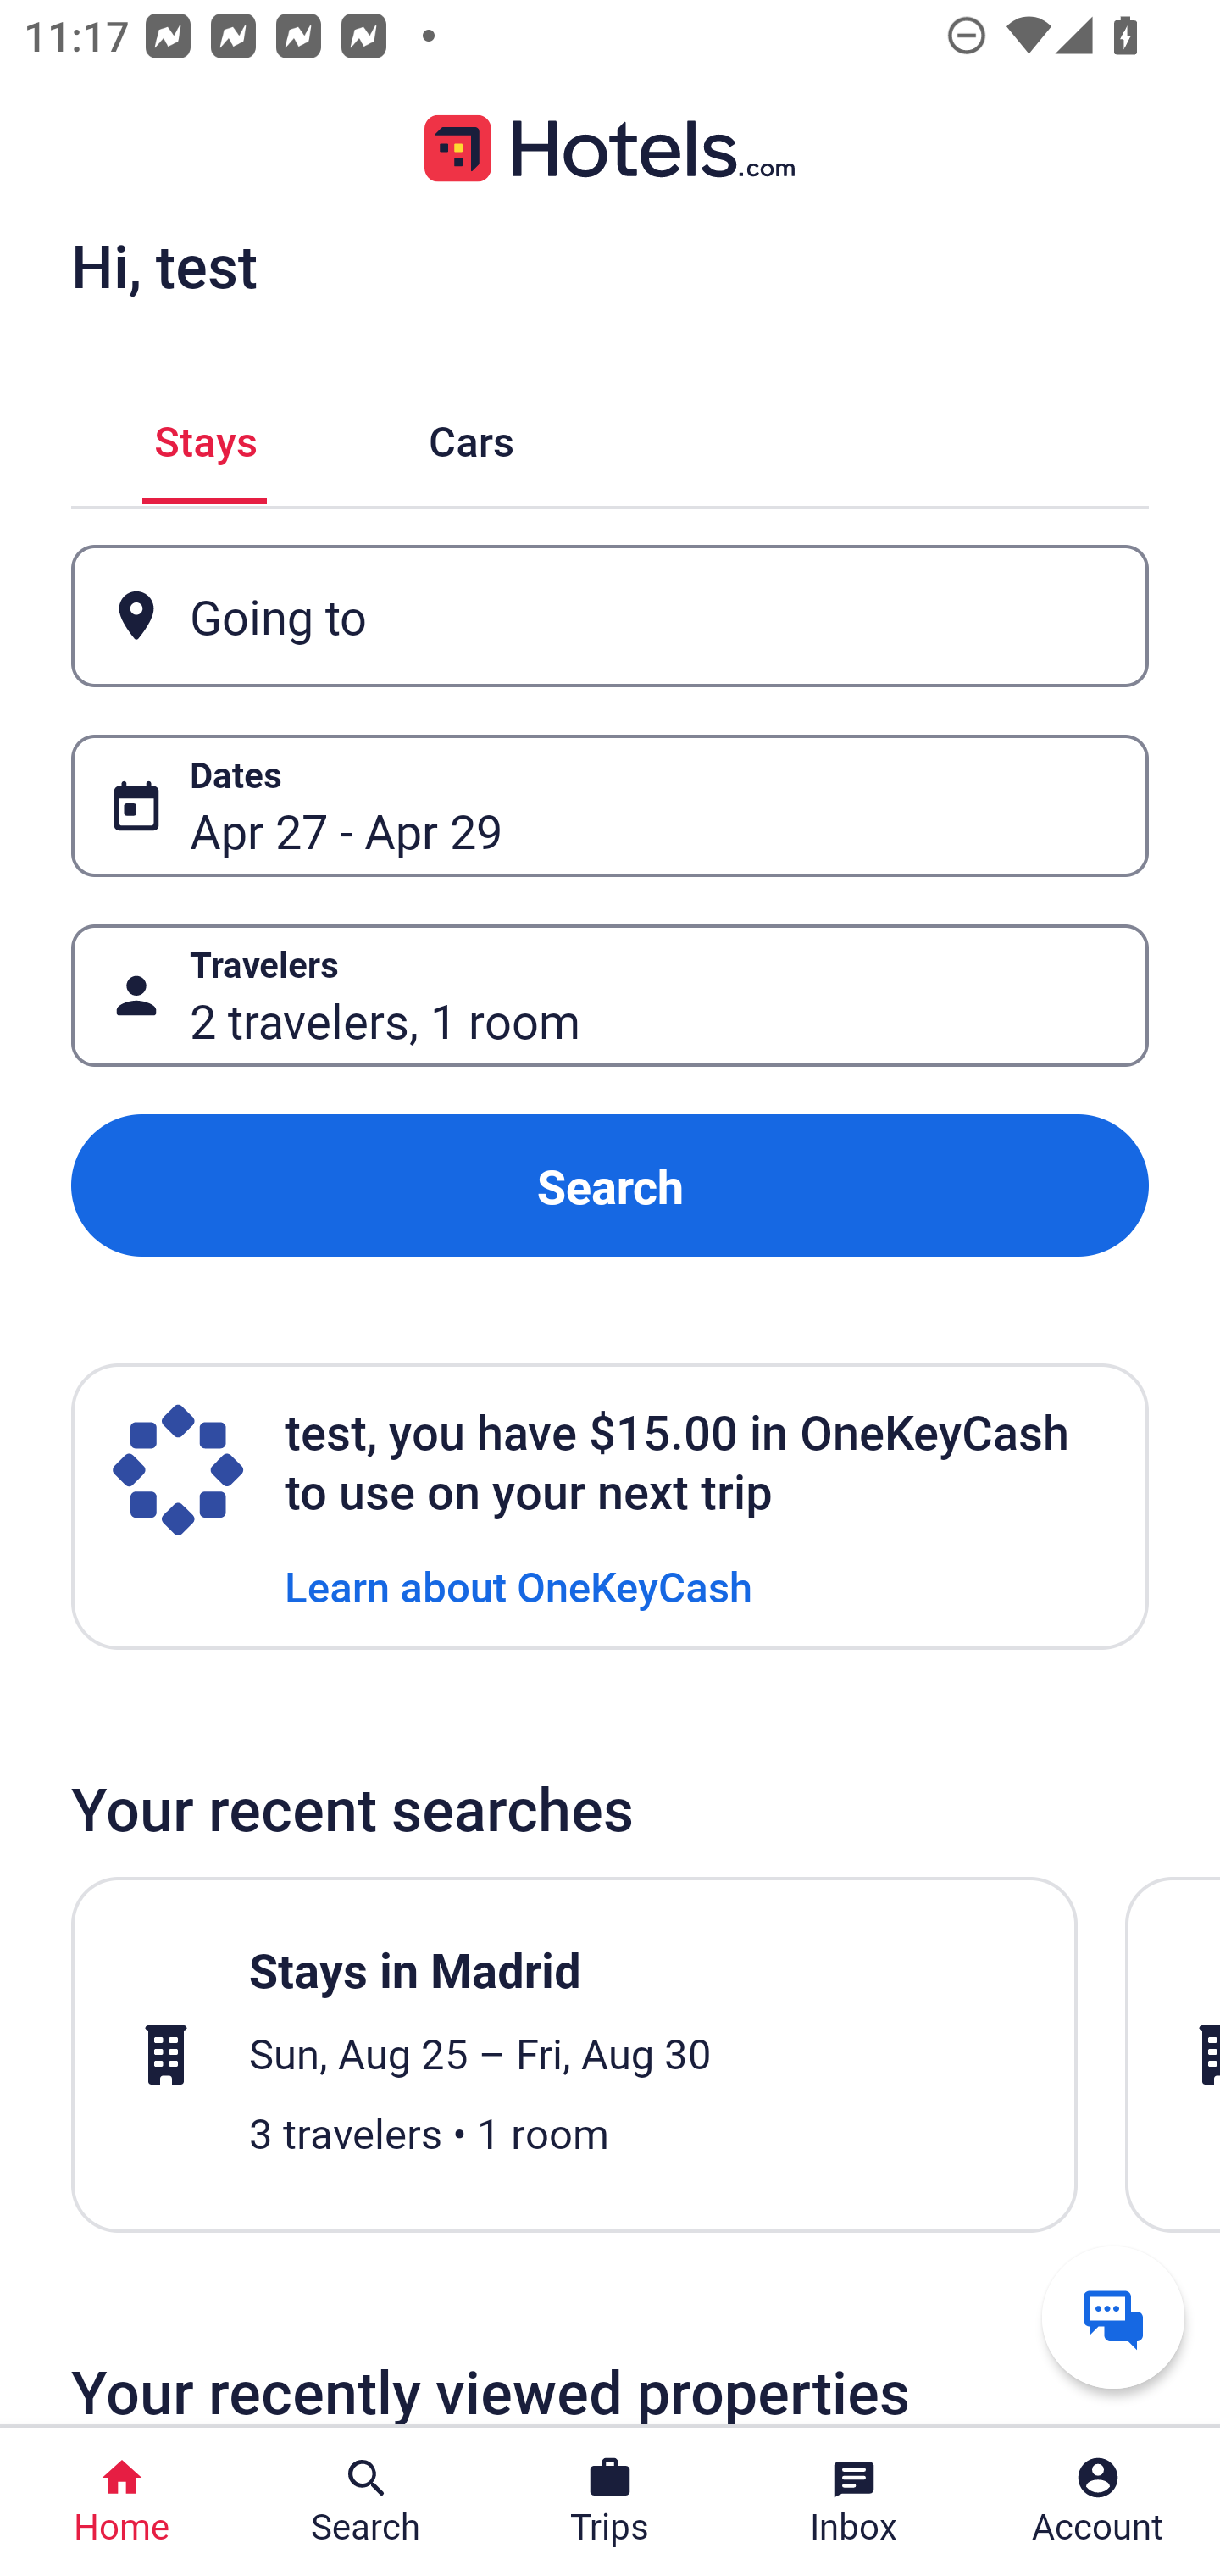  Describe the element at coordinates (610, 617) in the screenshot. I see `Going to Button` at that location.